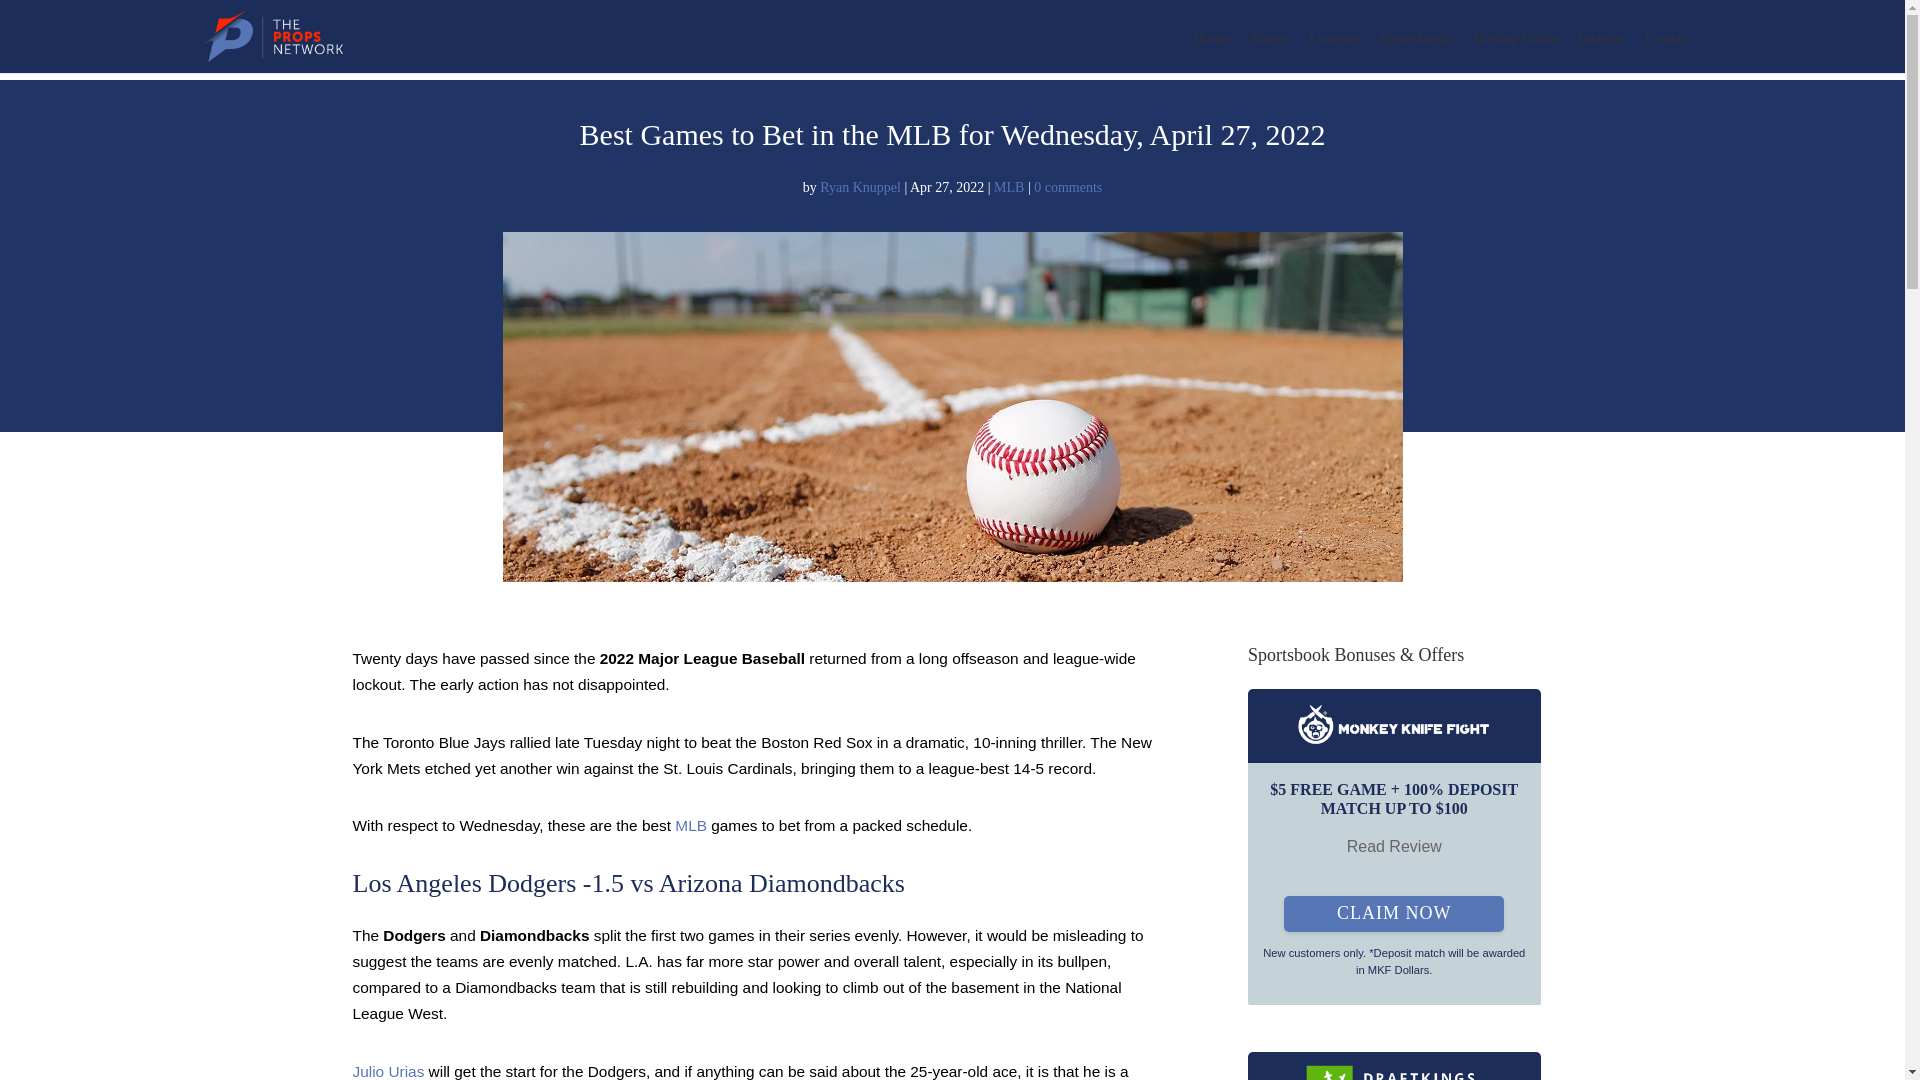 Image resolution: width=1920 pixels, height=1080 pixels. Describe the element at coordinates (1334, 48) in the screenshot. I see `Leagues` at that location.